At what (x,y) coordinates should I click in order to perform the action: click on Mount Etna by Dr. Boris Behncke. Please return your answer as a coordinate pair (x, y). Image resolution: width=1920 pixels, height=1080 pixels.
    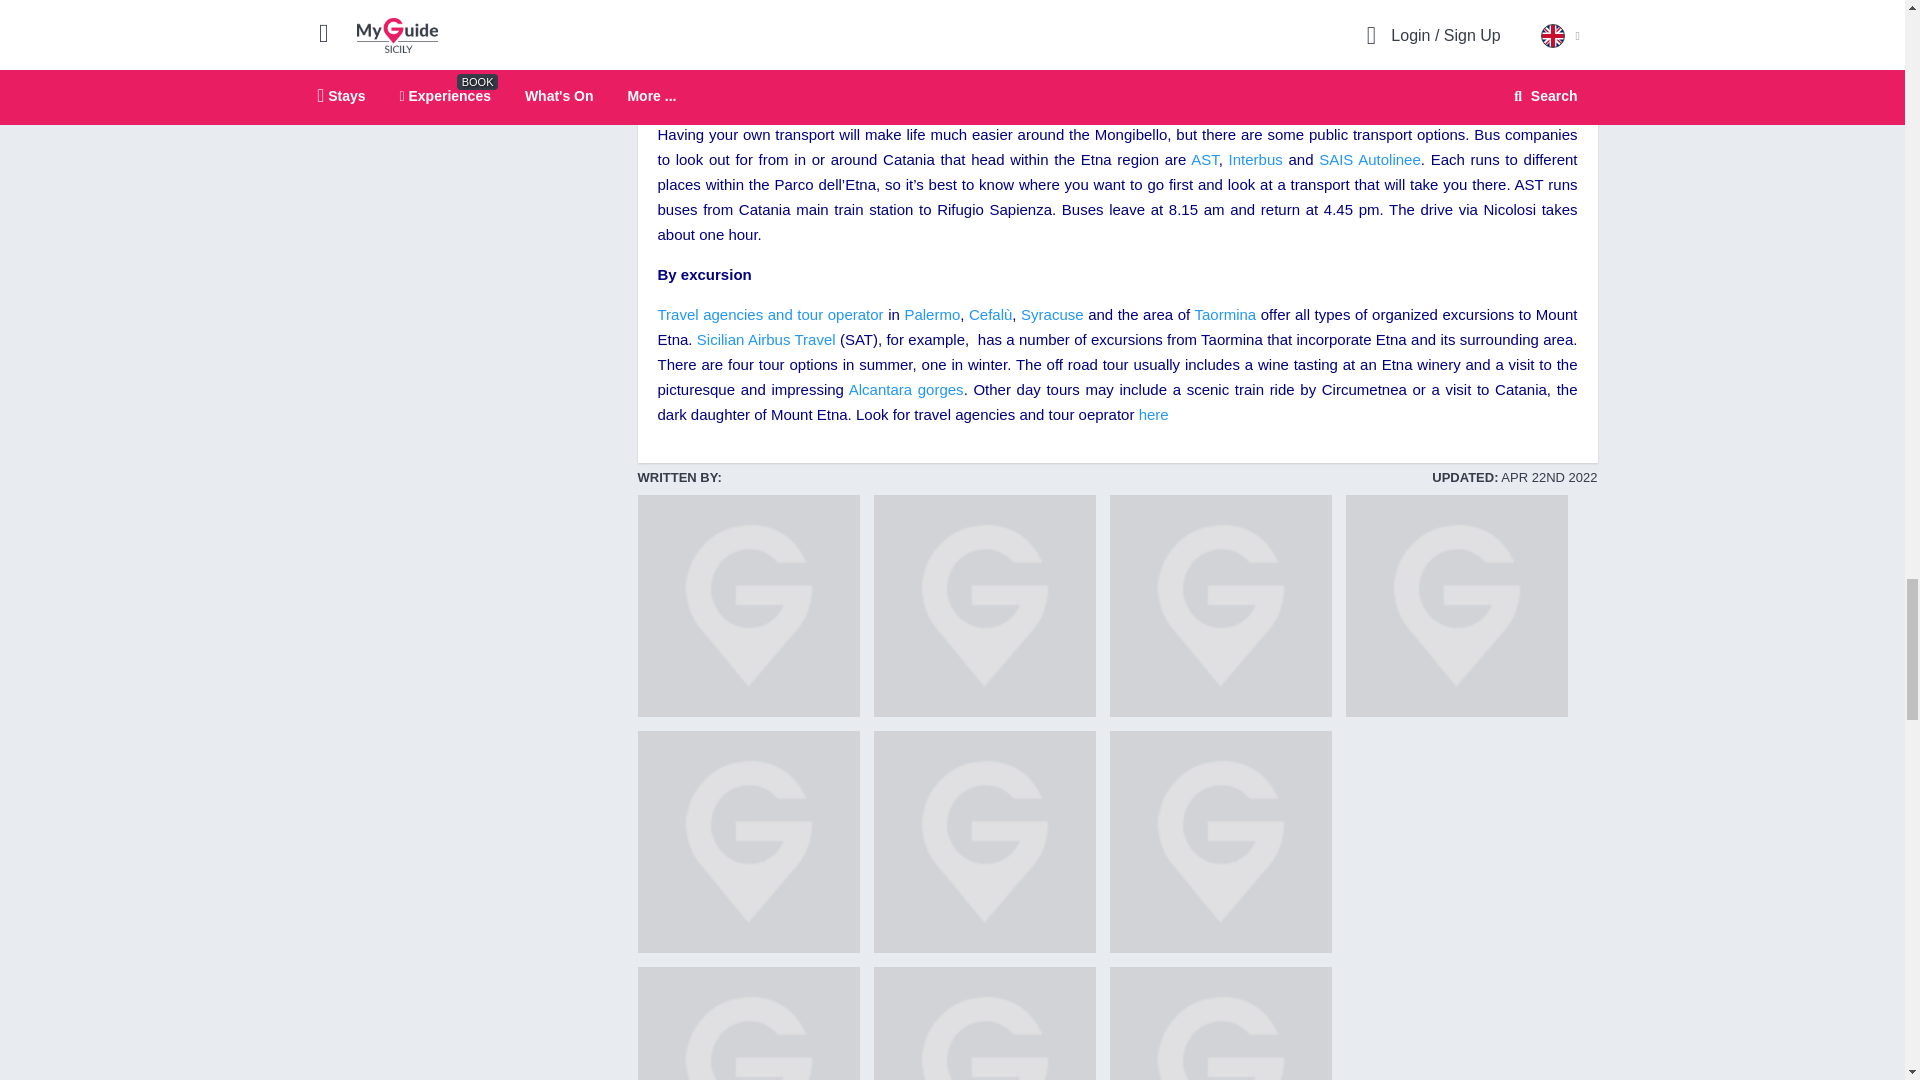
    Looking at the image, I should click on (748, 1023).